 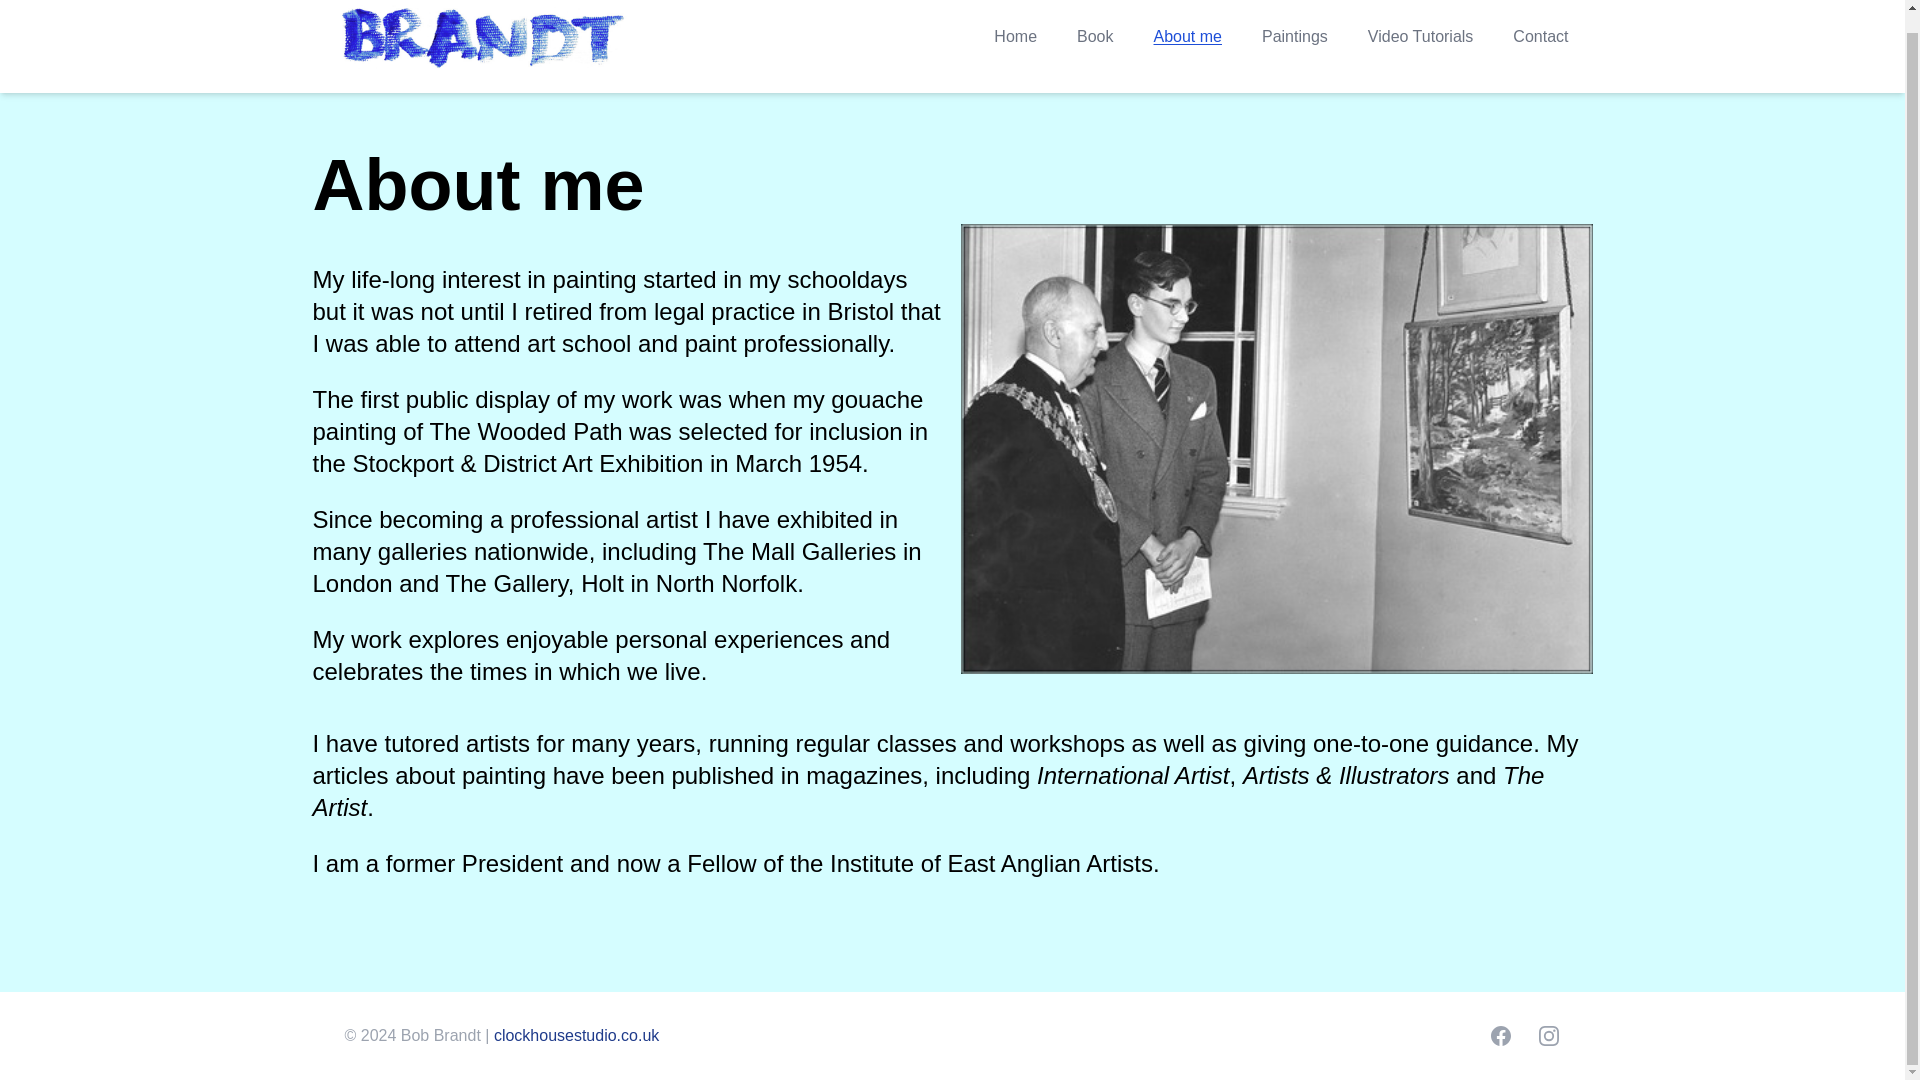 What do you see at coordinates (482, 37) in the screenshot?
I see `Bob Brandt` at bounding box center [482, 37].